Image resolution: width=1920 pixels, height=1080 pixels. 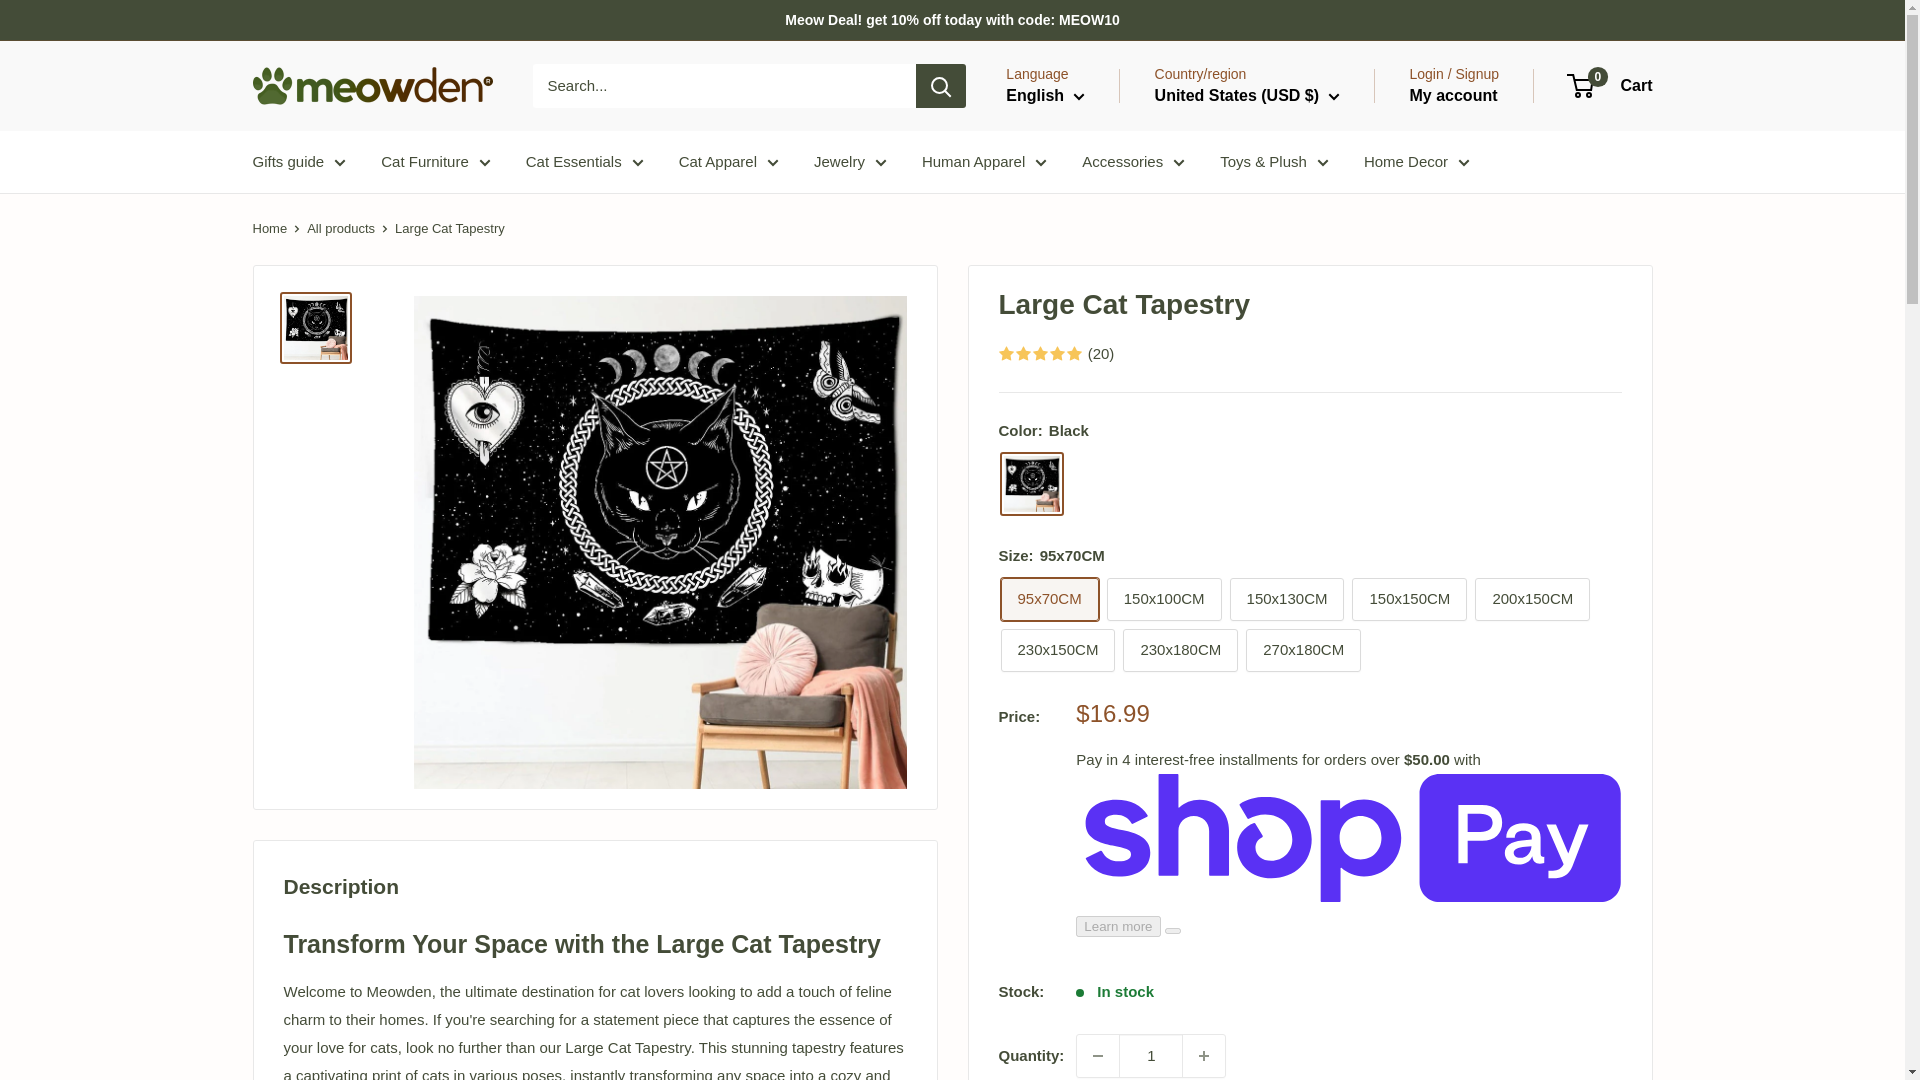 I want to click on 95x70CM, so click(x=1049, y=599).